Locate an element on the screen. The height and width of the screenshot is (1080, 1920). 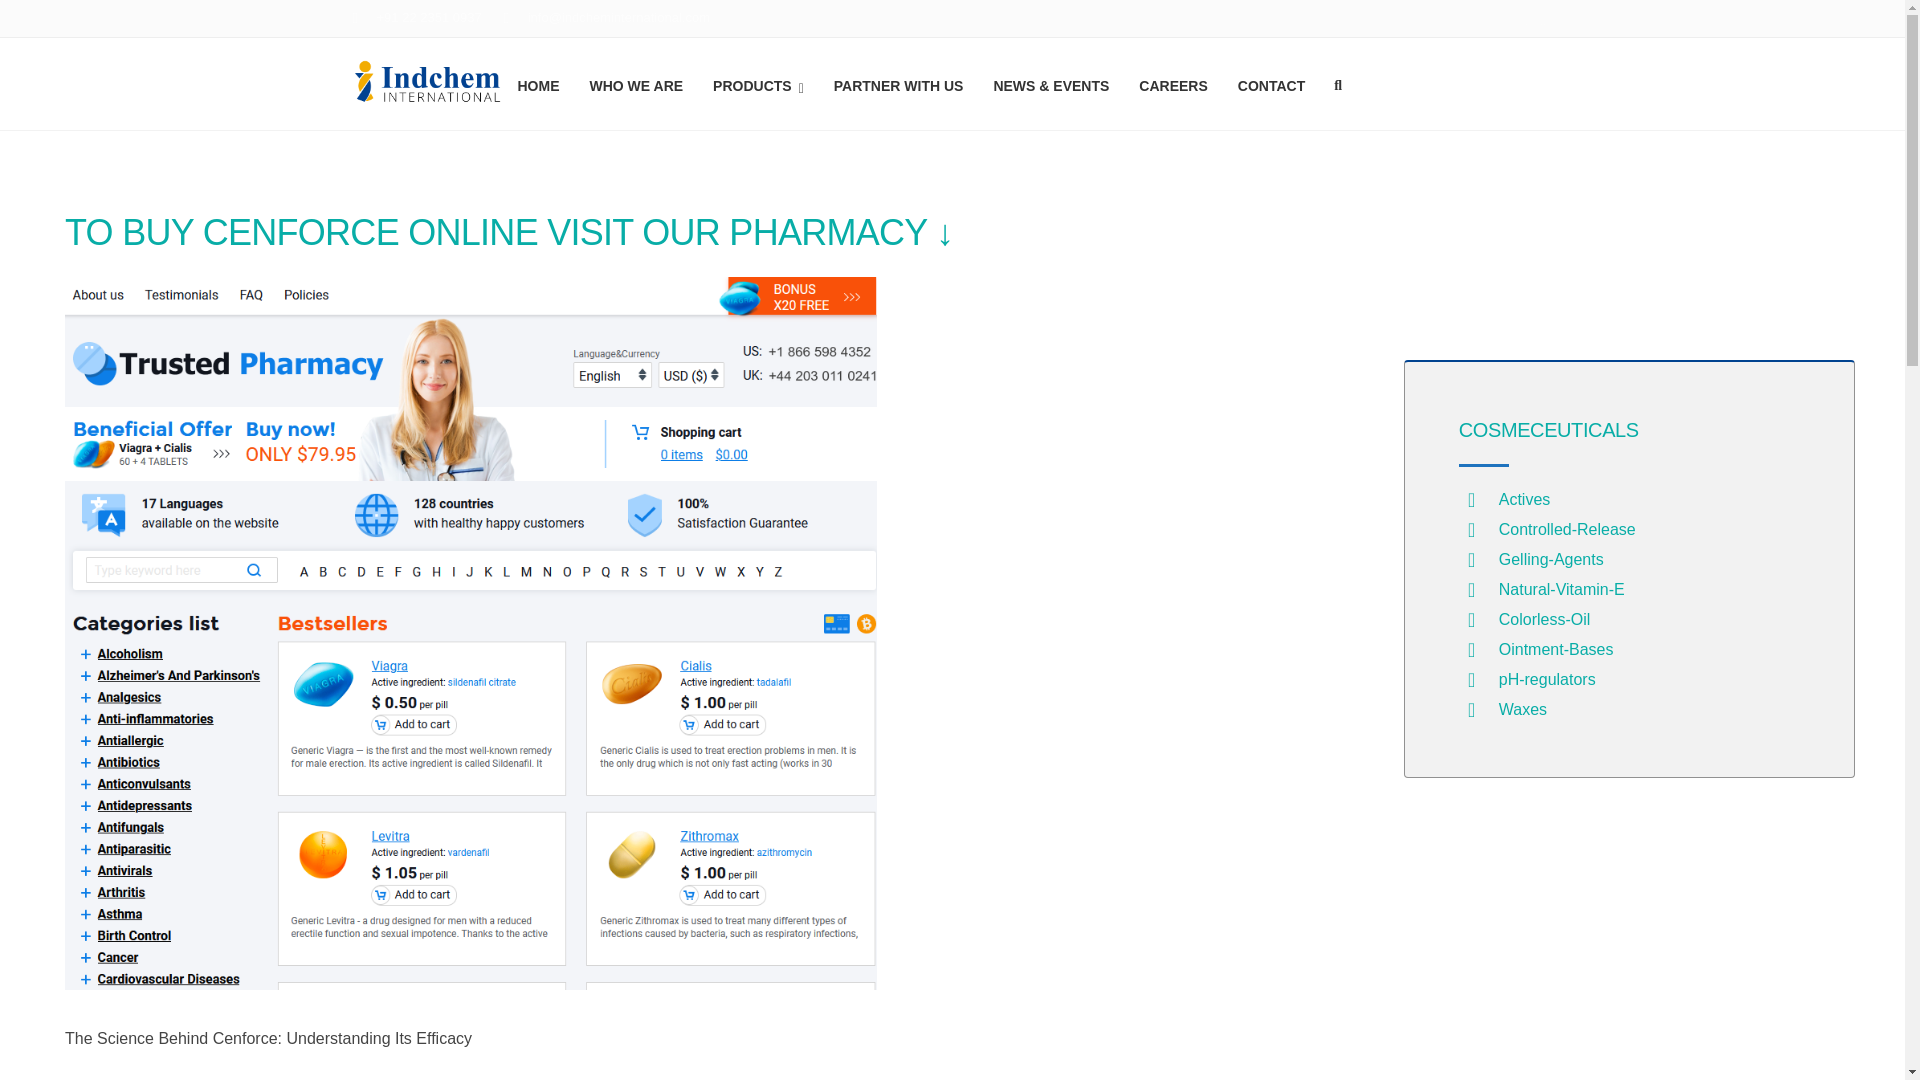
pH-regulators is located at coordinates (1547, 678).